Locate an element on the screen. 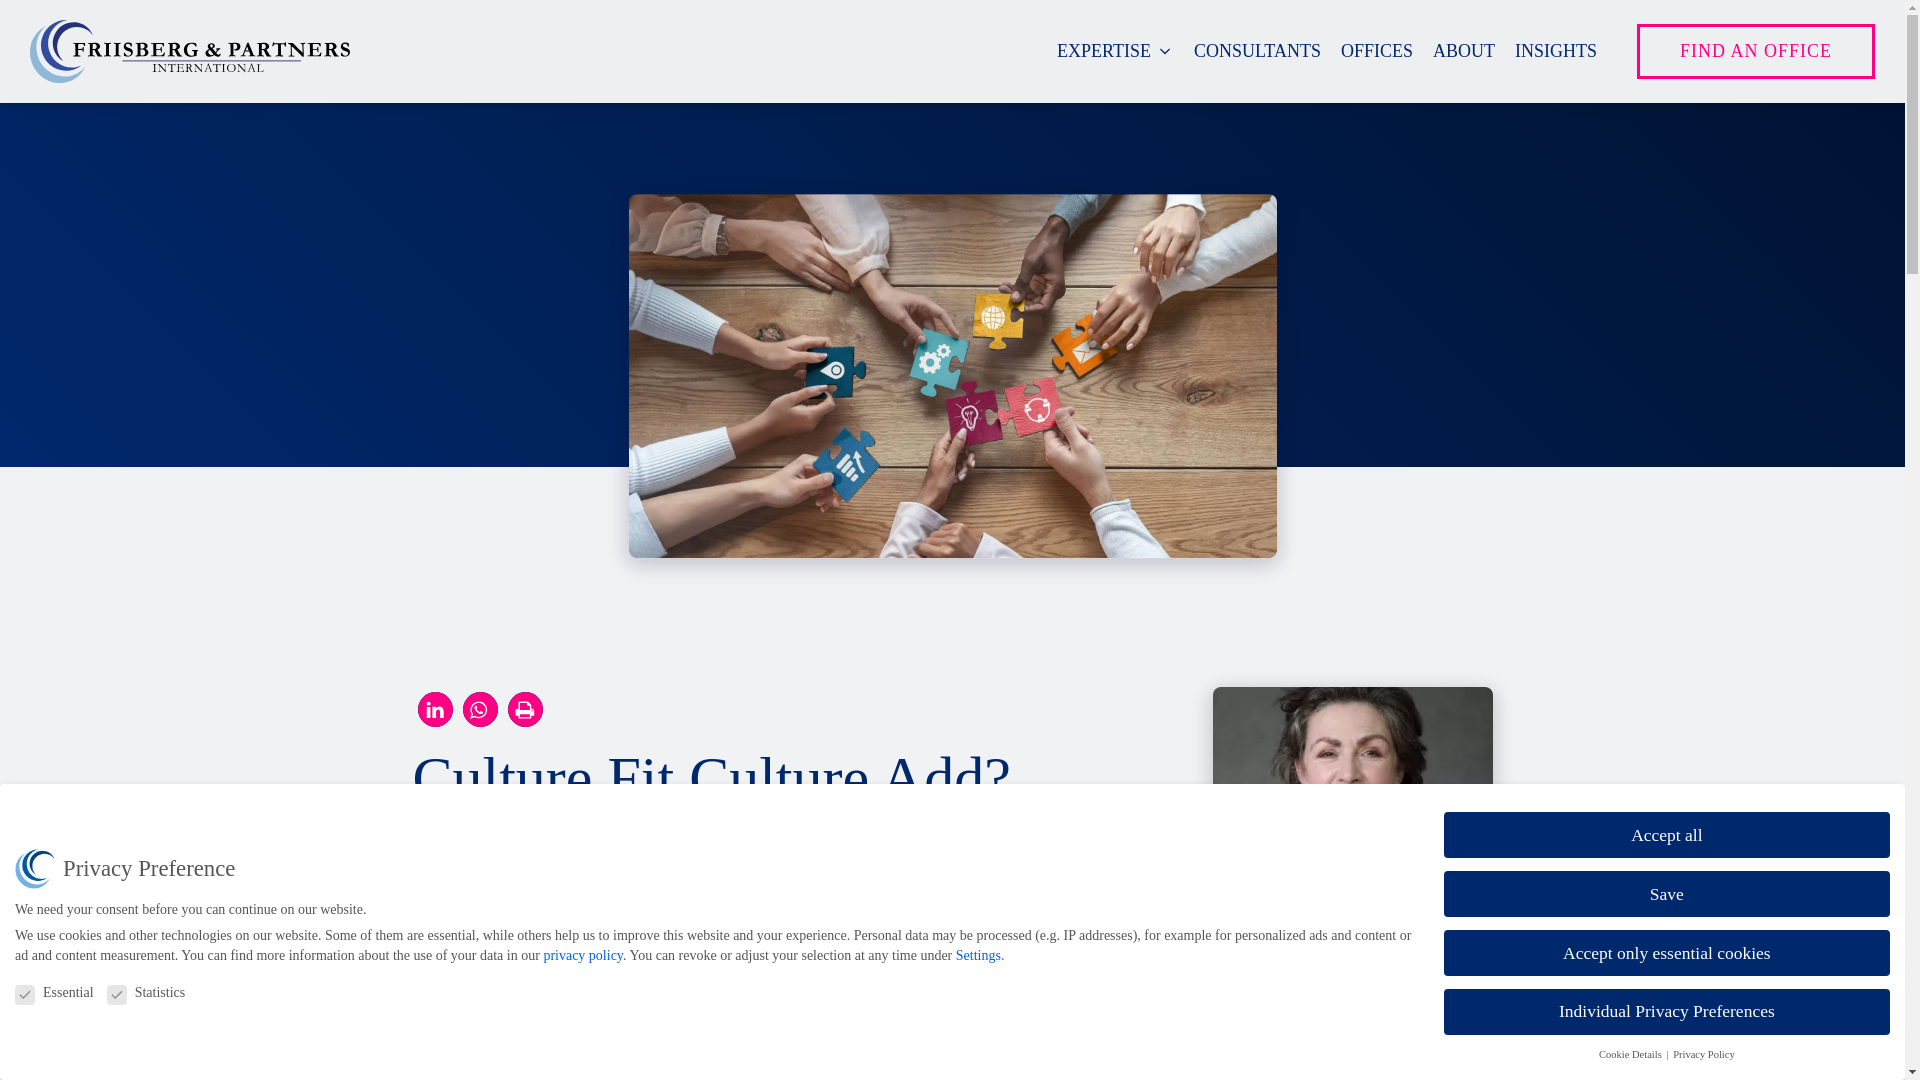  Share on LinkedIn is located at coordinates (436, 709).